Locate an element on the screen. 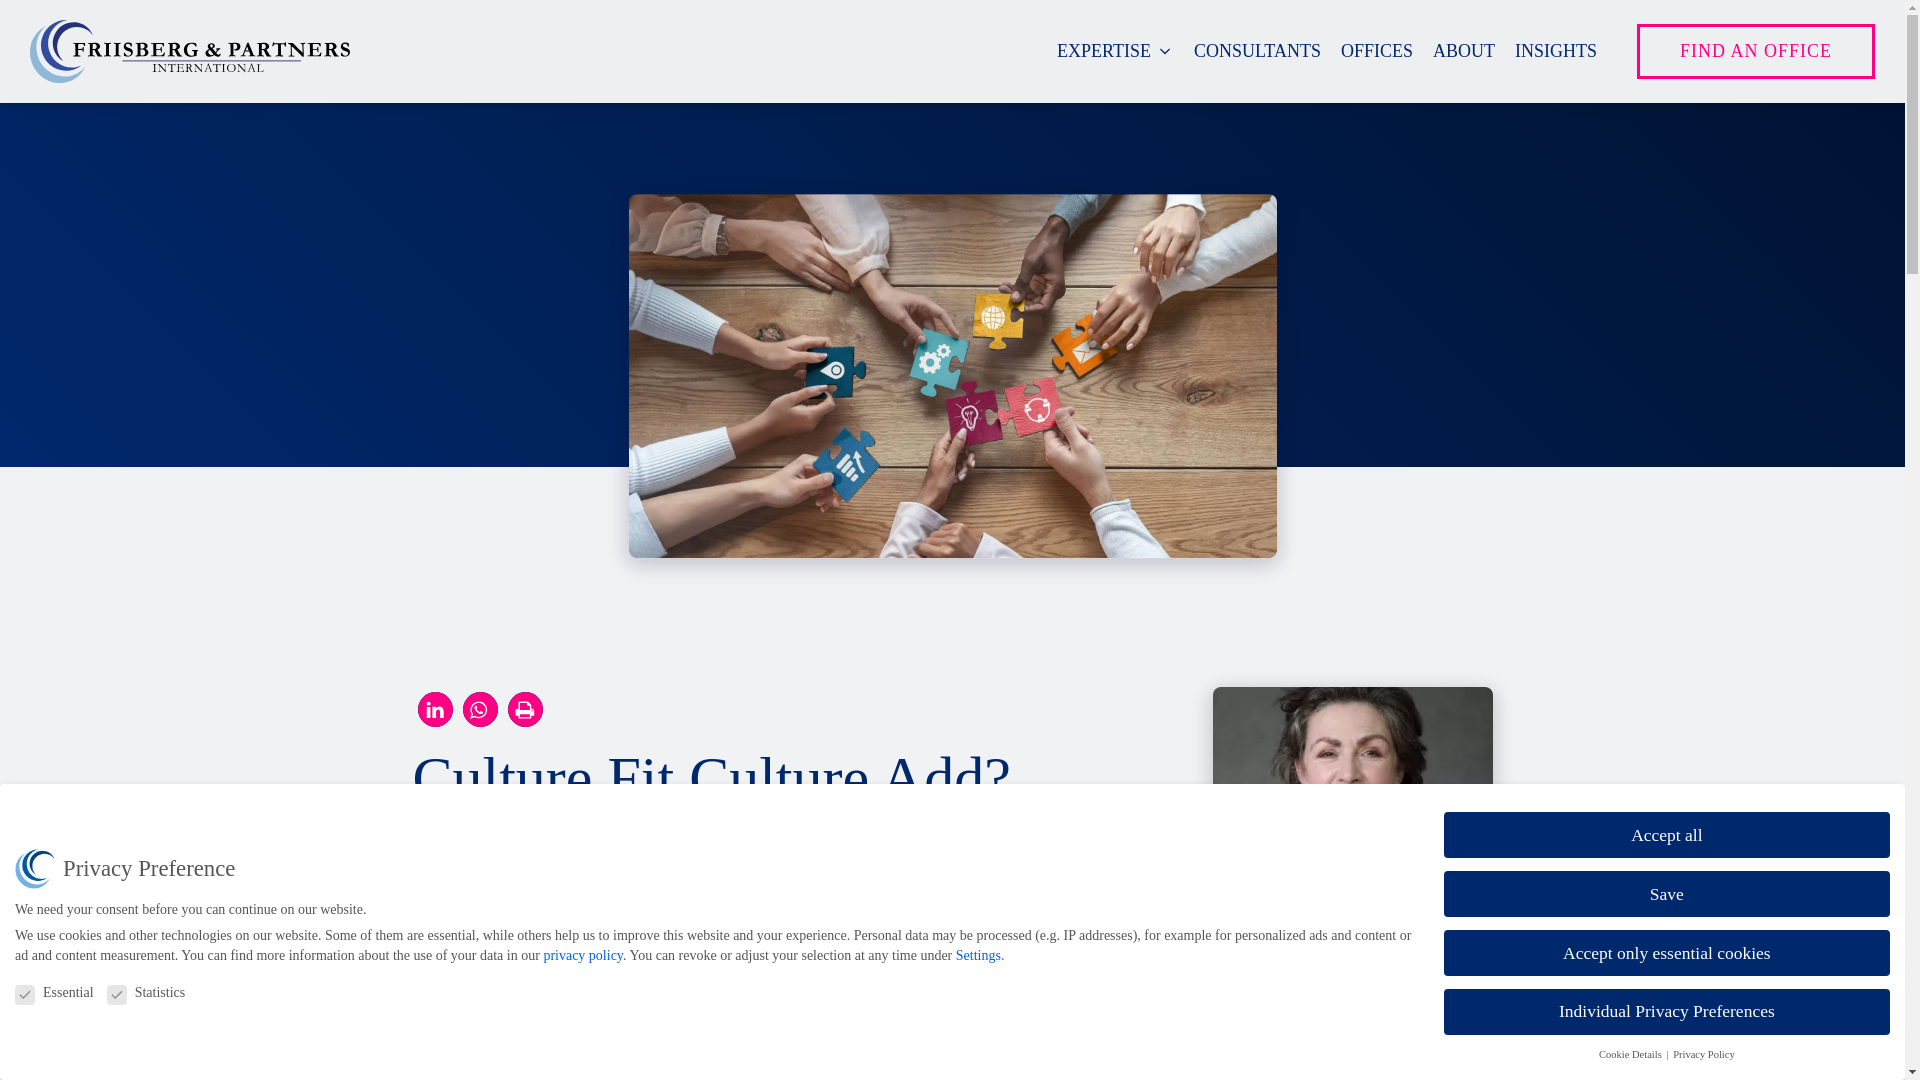  Share on LinkedIn is located at coordinates (436, 709).